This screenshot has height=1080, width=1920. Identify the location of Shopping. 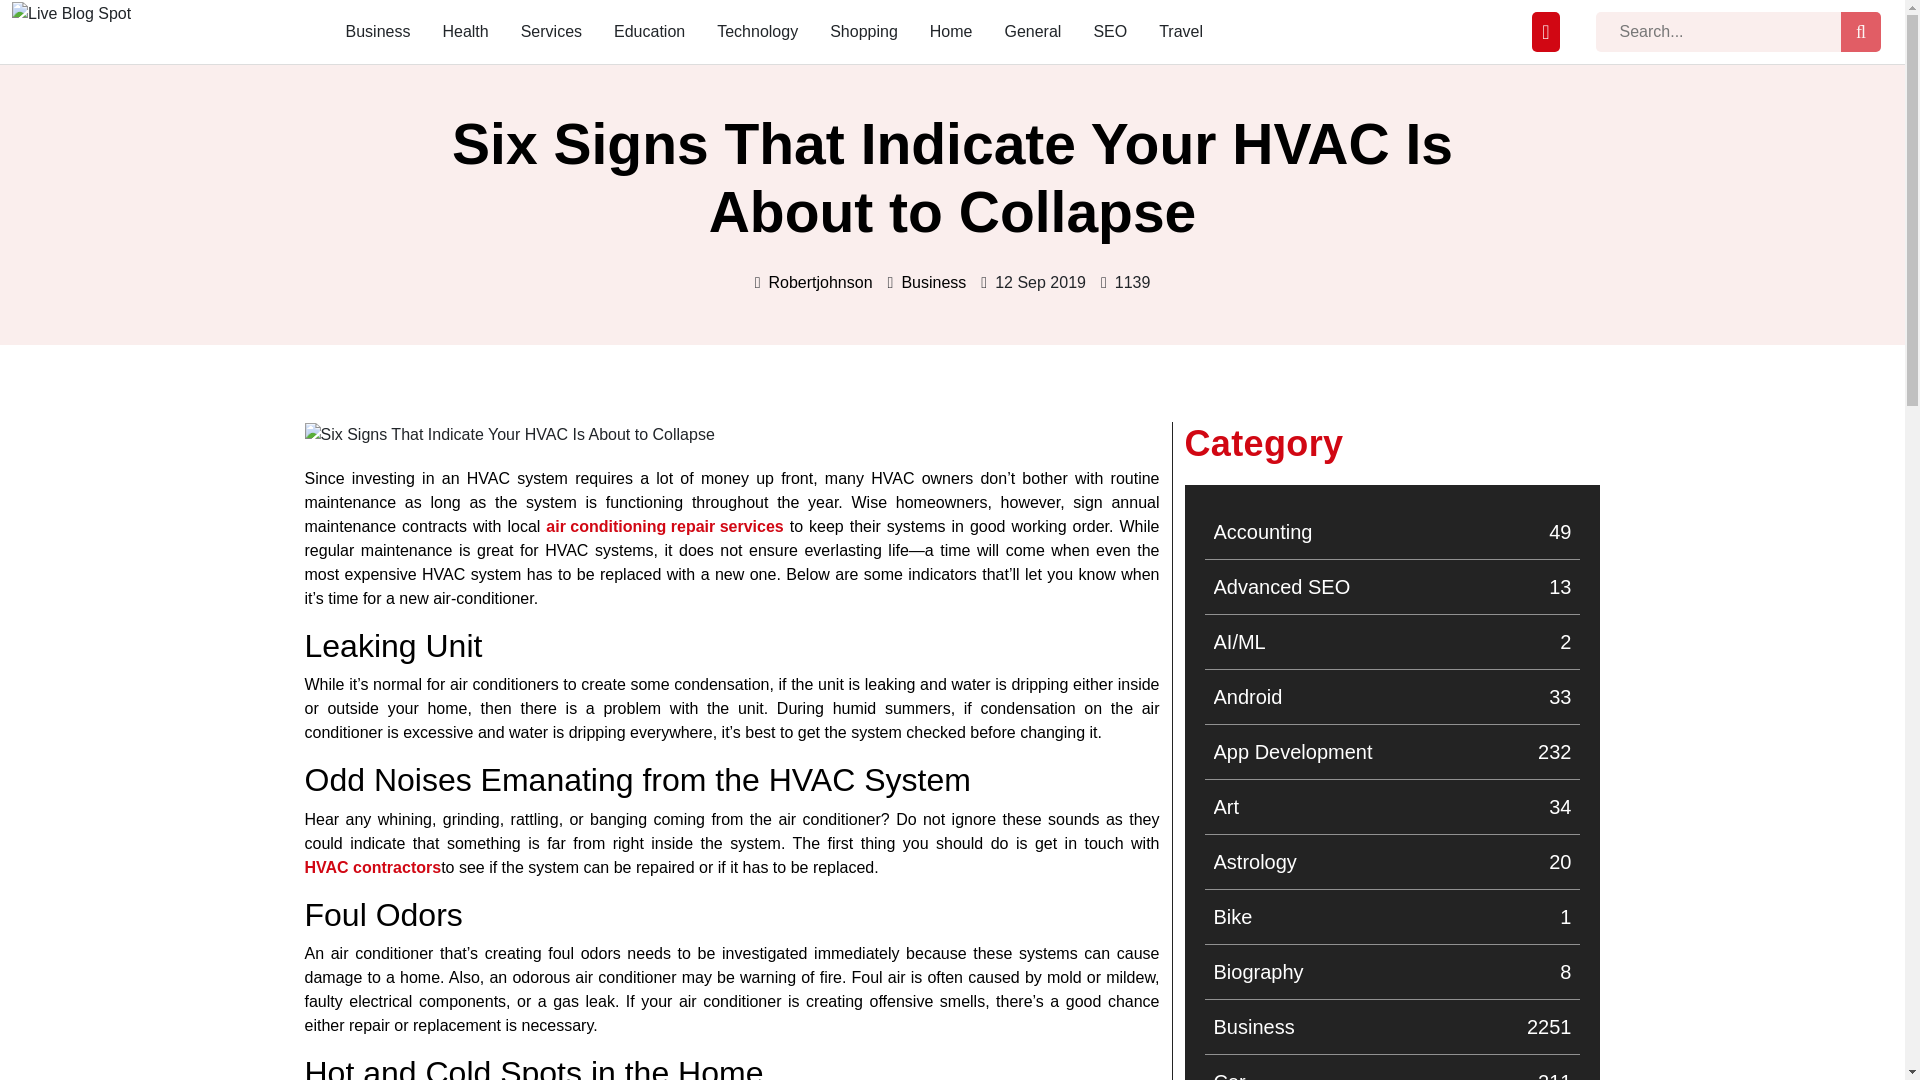
(864, 32).